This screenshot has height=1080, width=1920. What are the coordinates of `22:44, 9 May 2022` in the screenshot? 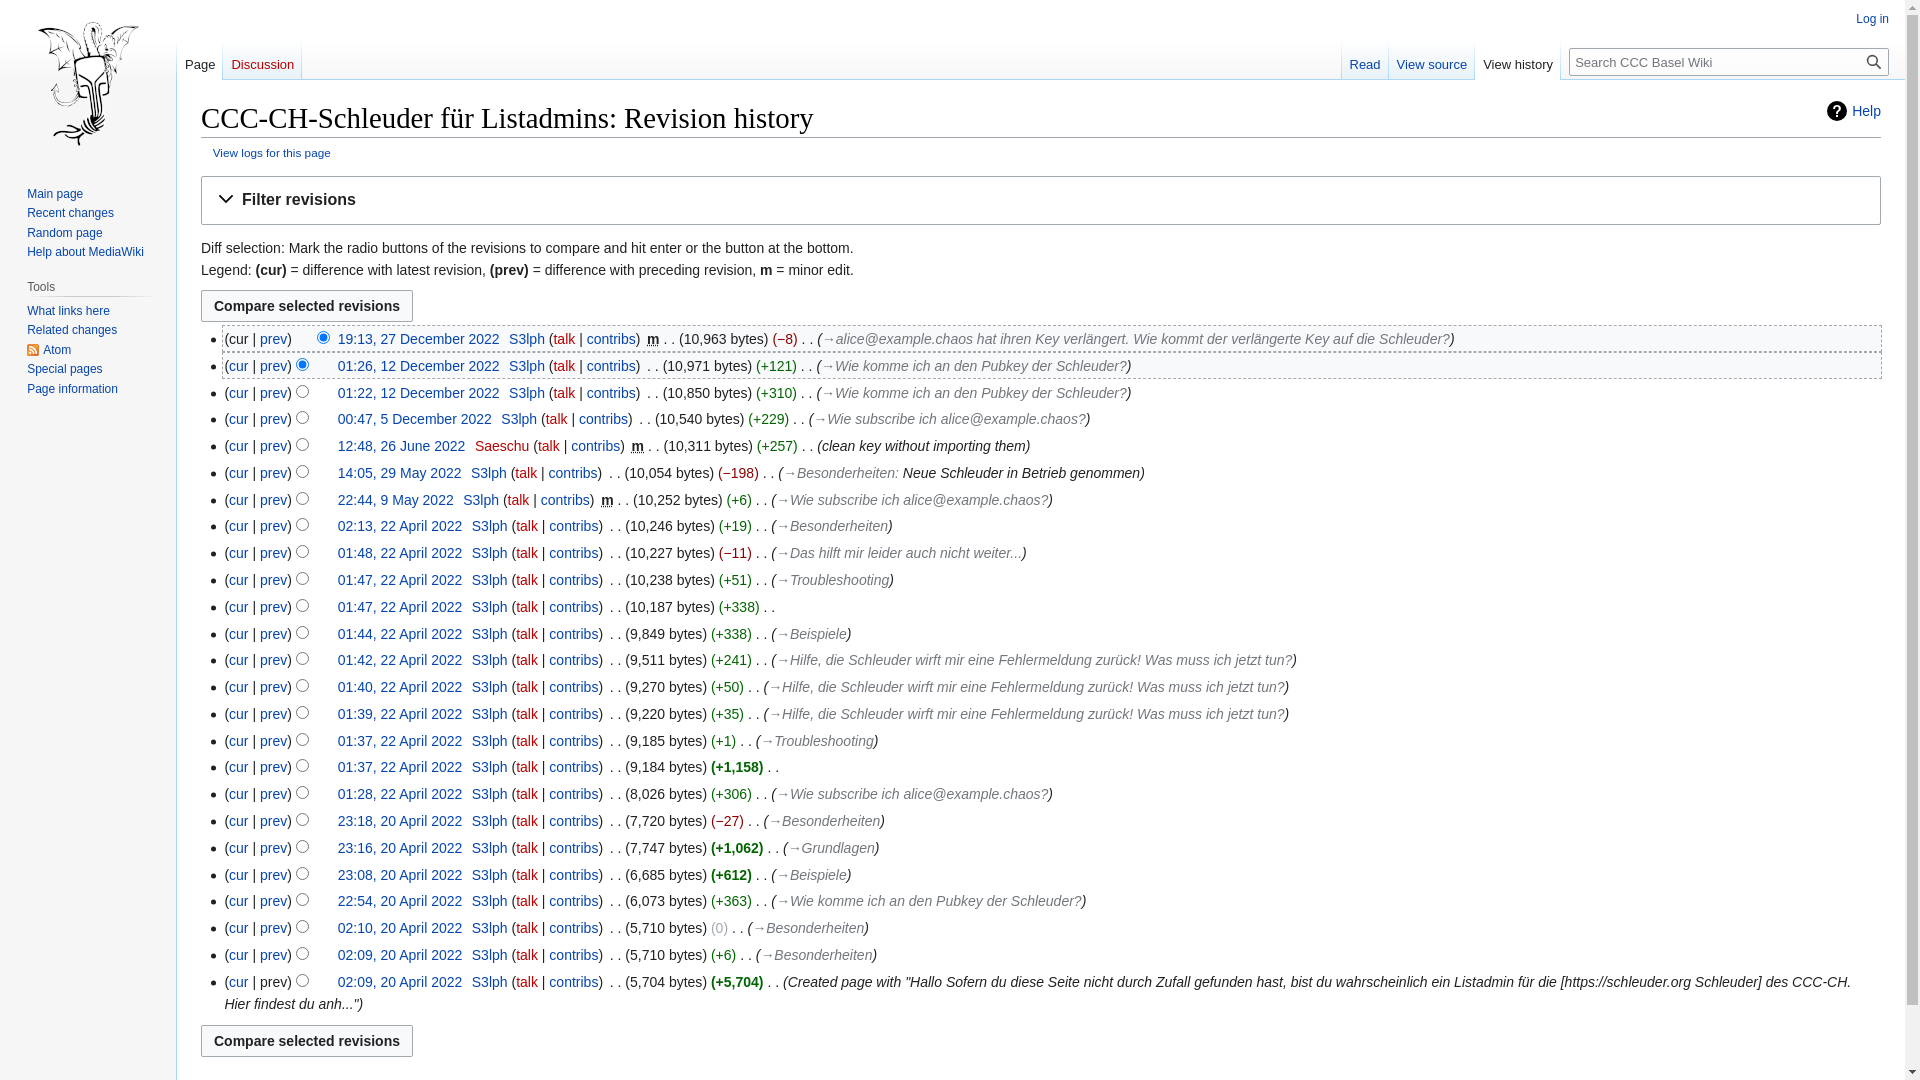 It's located at (396, 500).